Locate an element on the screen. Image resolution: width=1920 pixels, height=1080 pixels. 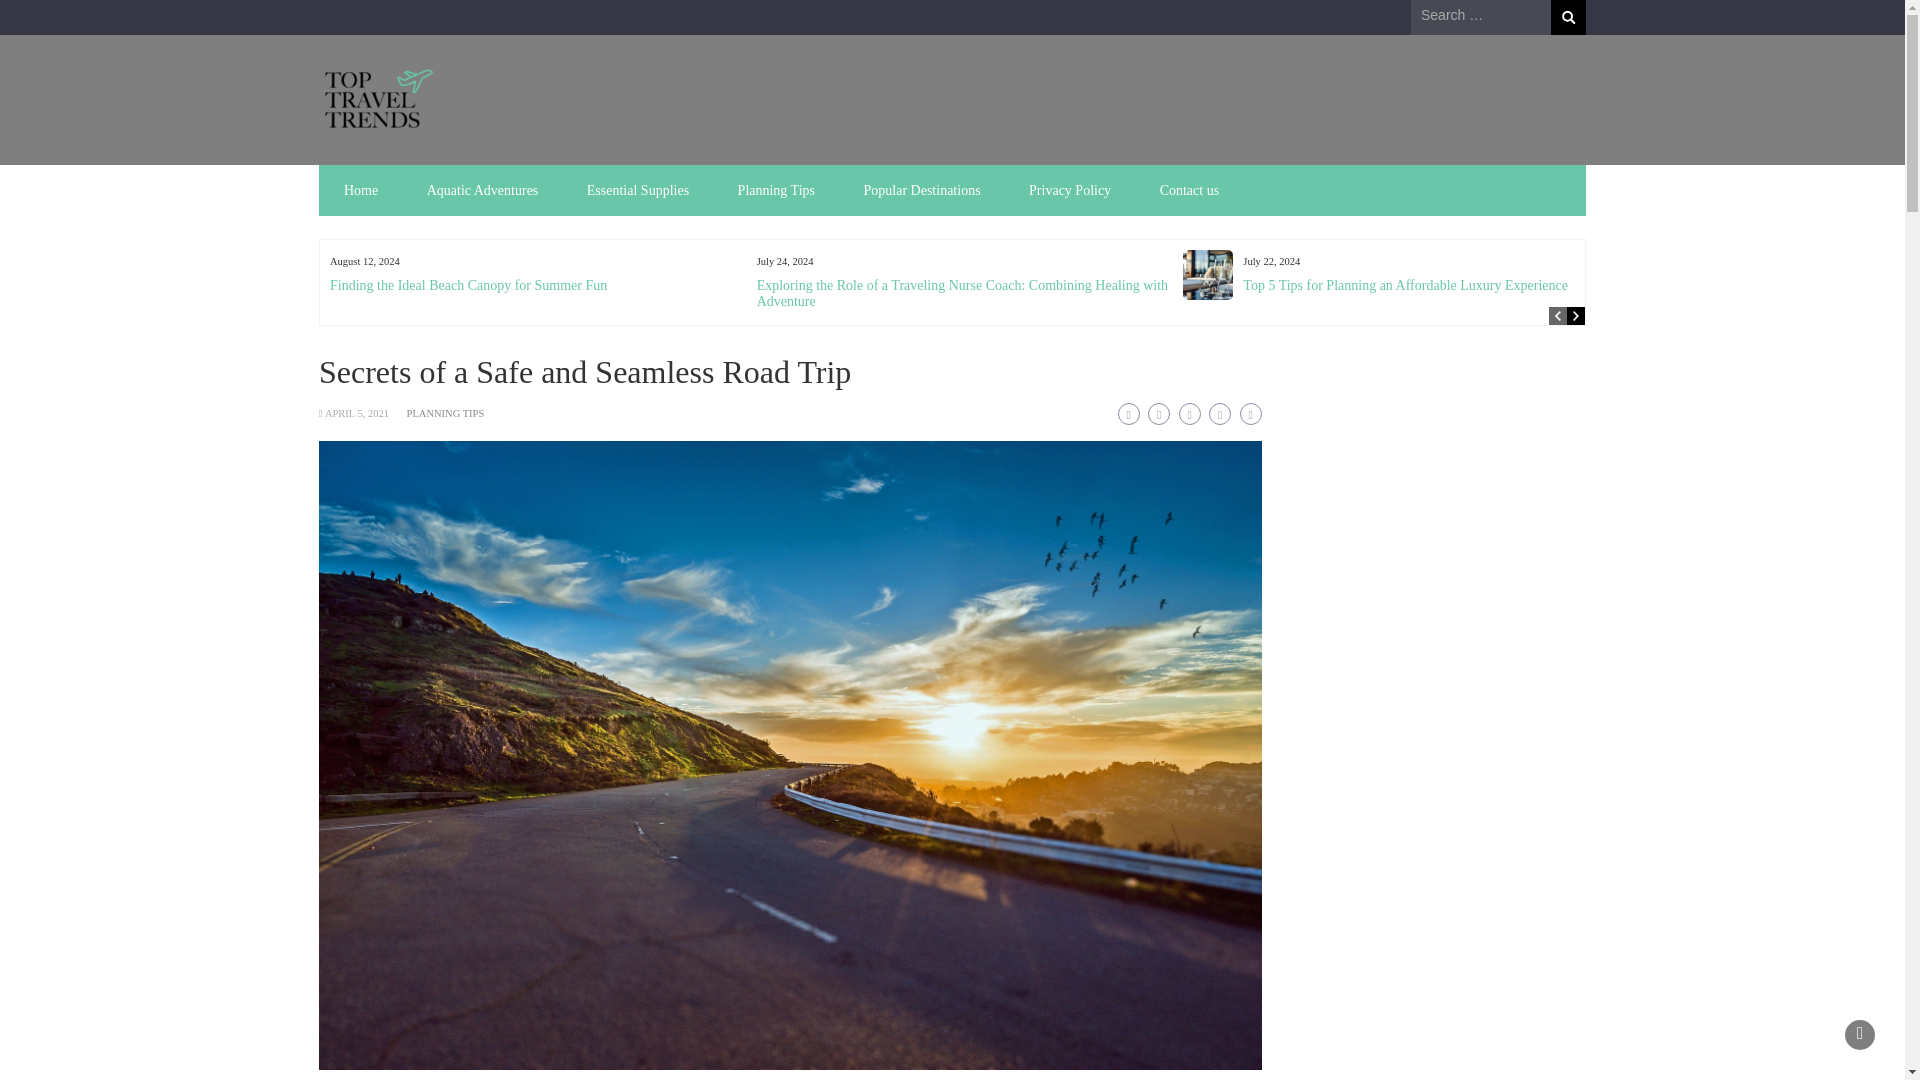
Home is located at coordinates (360, 190).